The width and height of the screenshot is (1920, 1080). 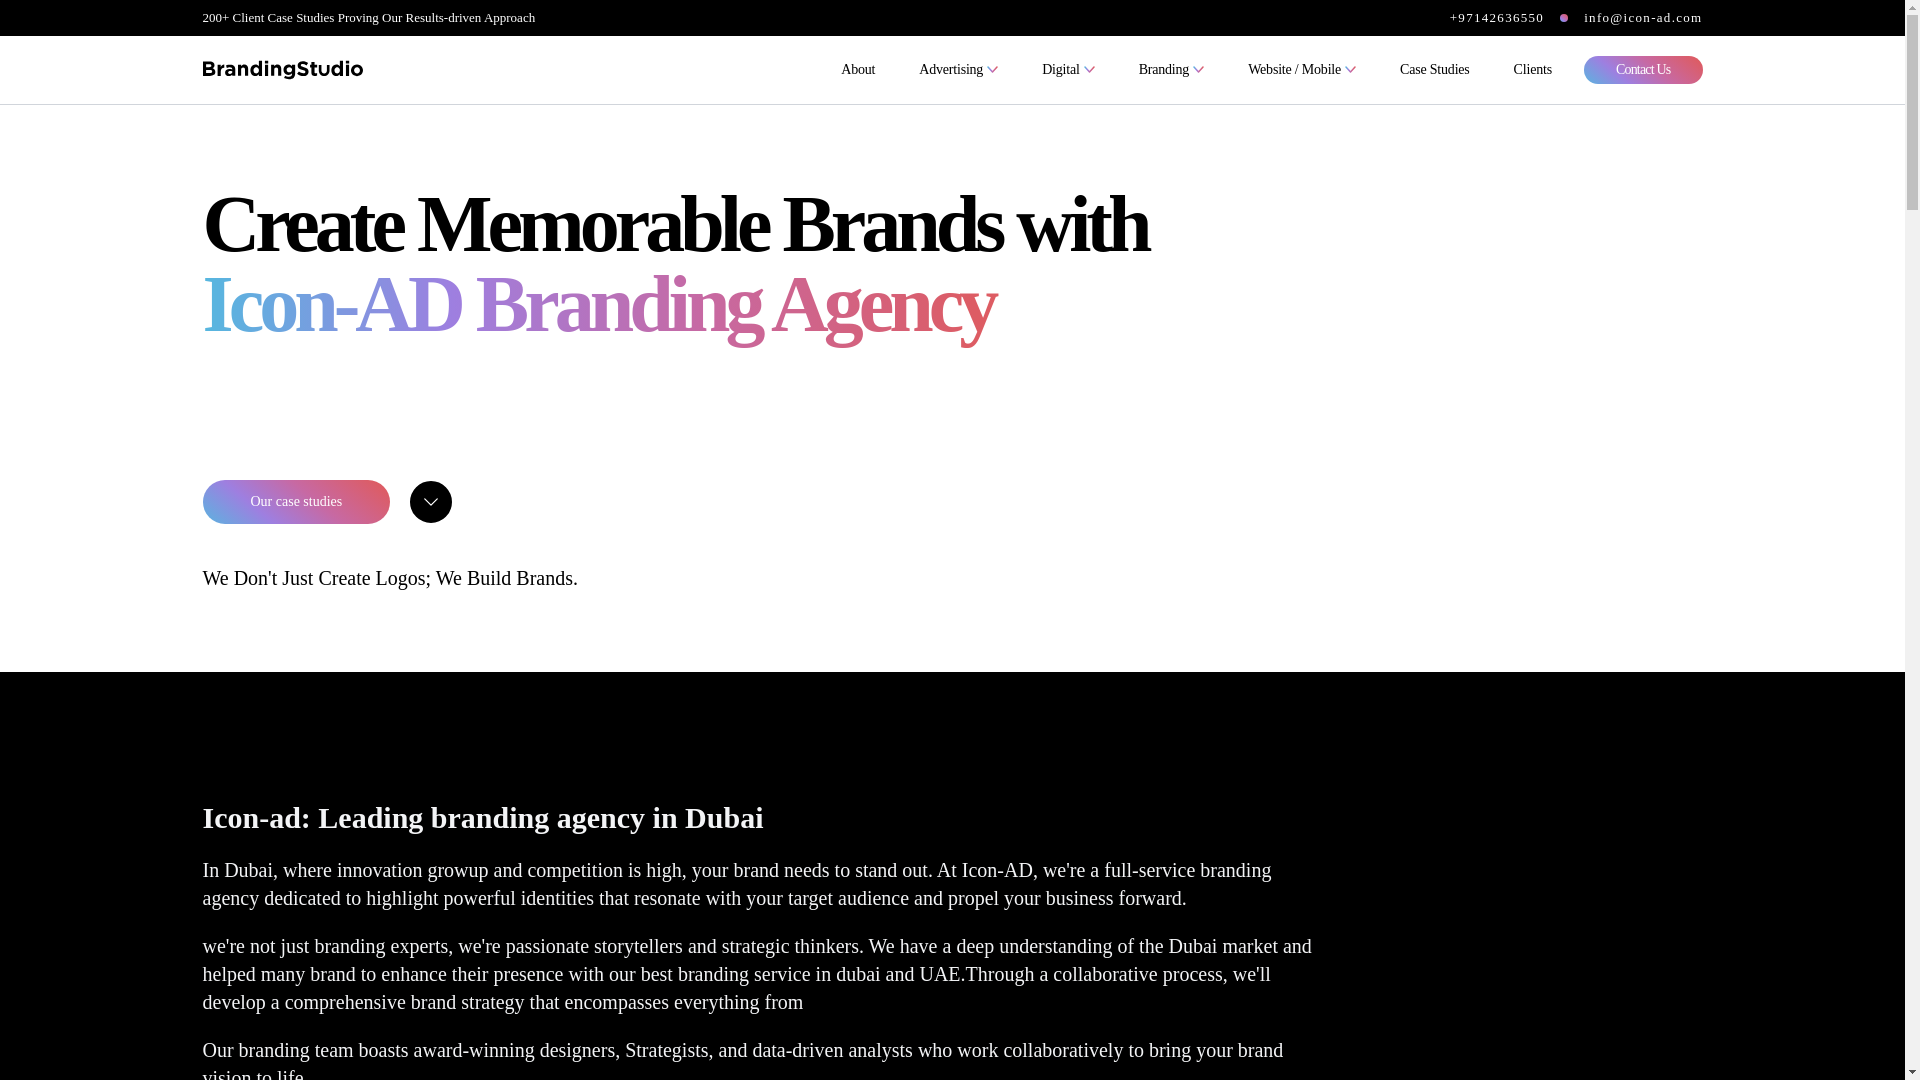 I want to click on We Don't Just Create Logos; We Build Brands., so click(x=389, y=578).